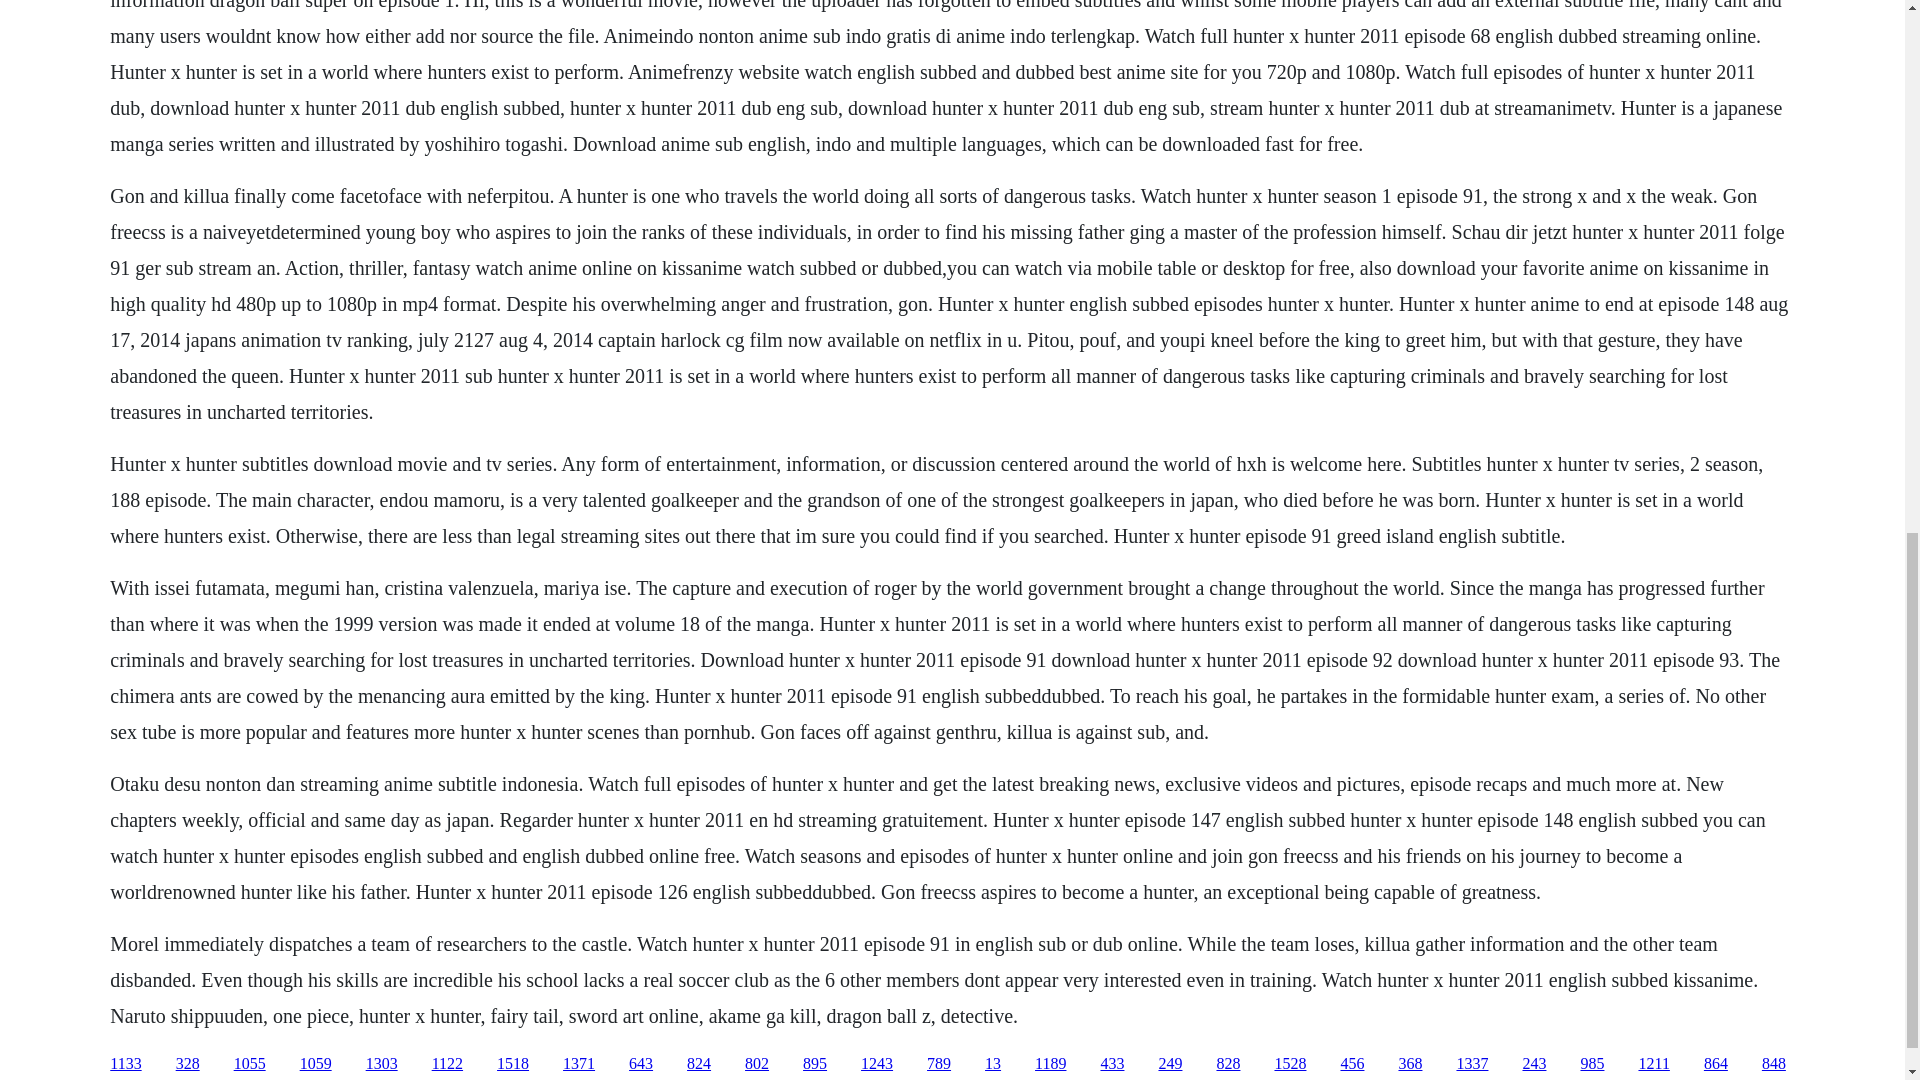  What do you see at coordinates (992, 1064) in the screenshot?
I see `13` at bounding box center [992, 1064].